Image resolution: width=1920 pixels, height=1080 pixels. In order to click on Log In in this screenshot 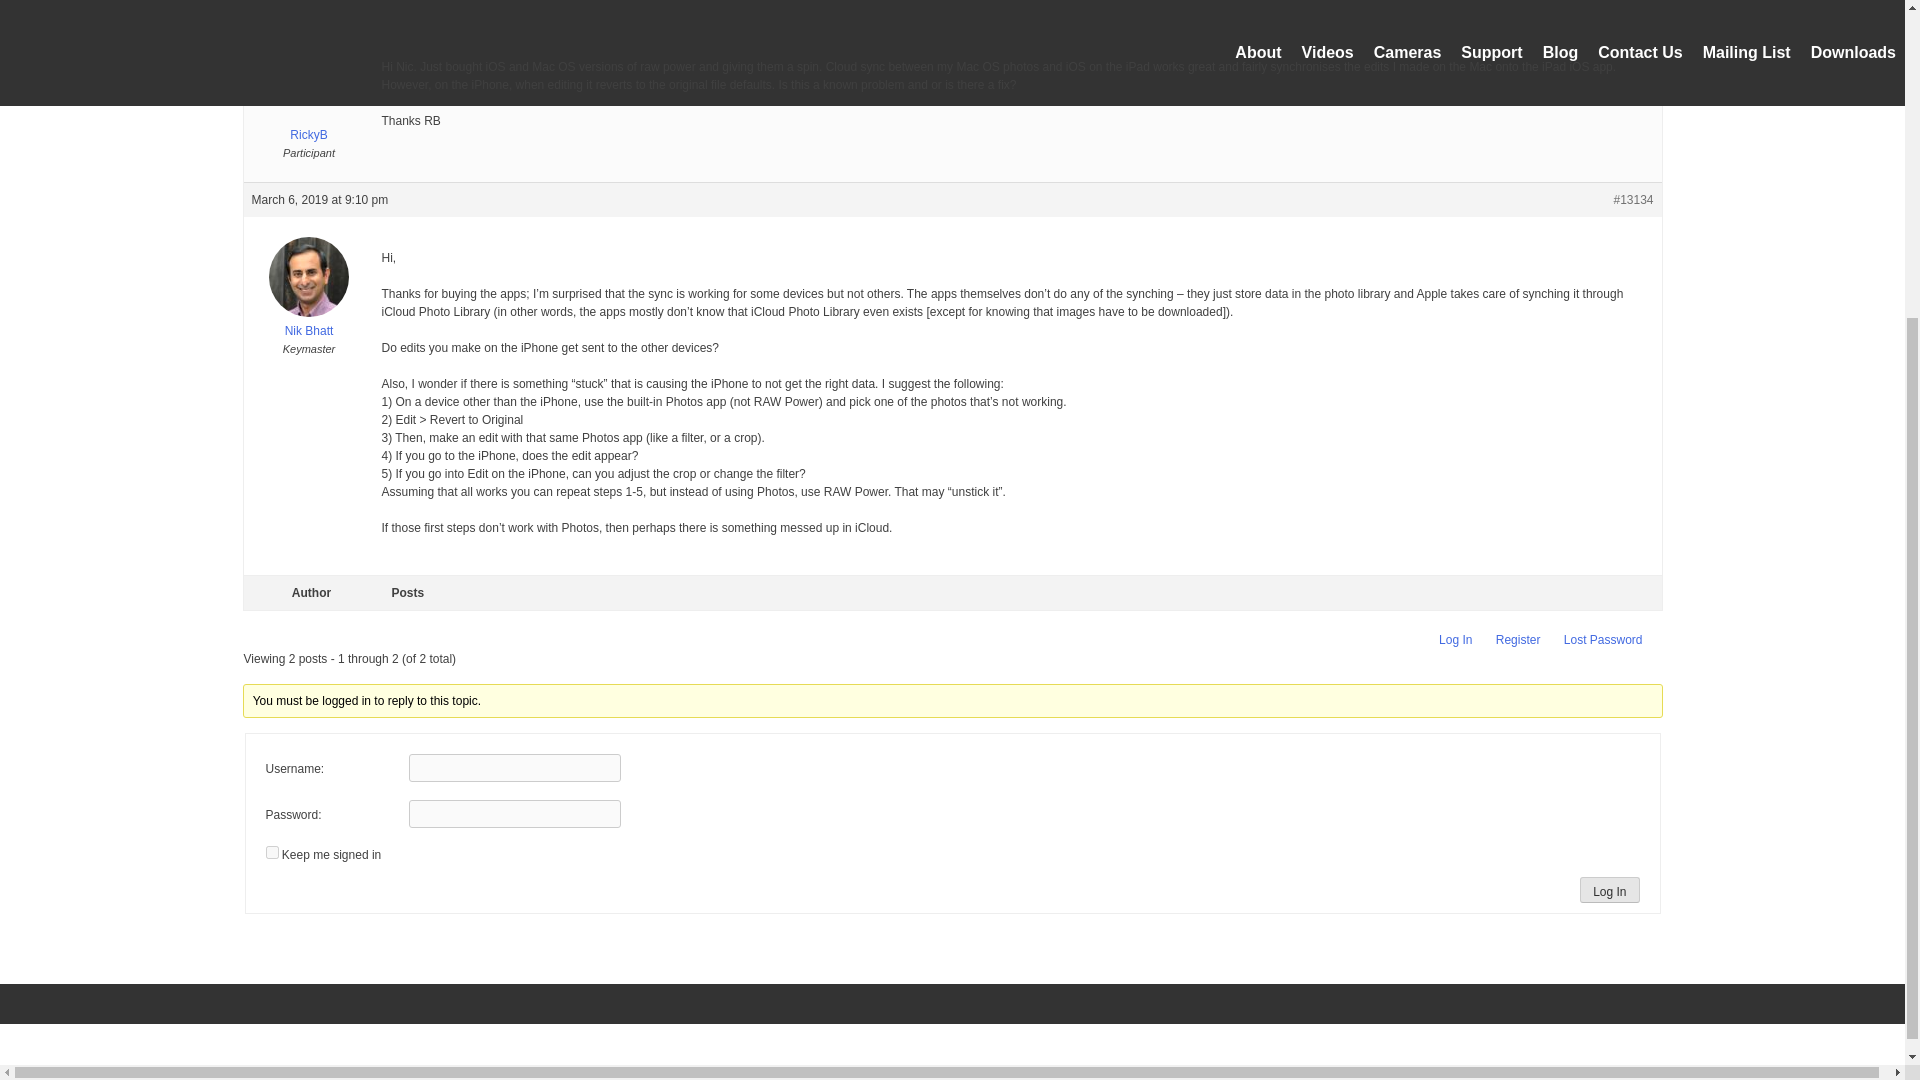, I will do `click(1455, 639)`.